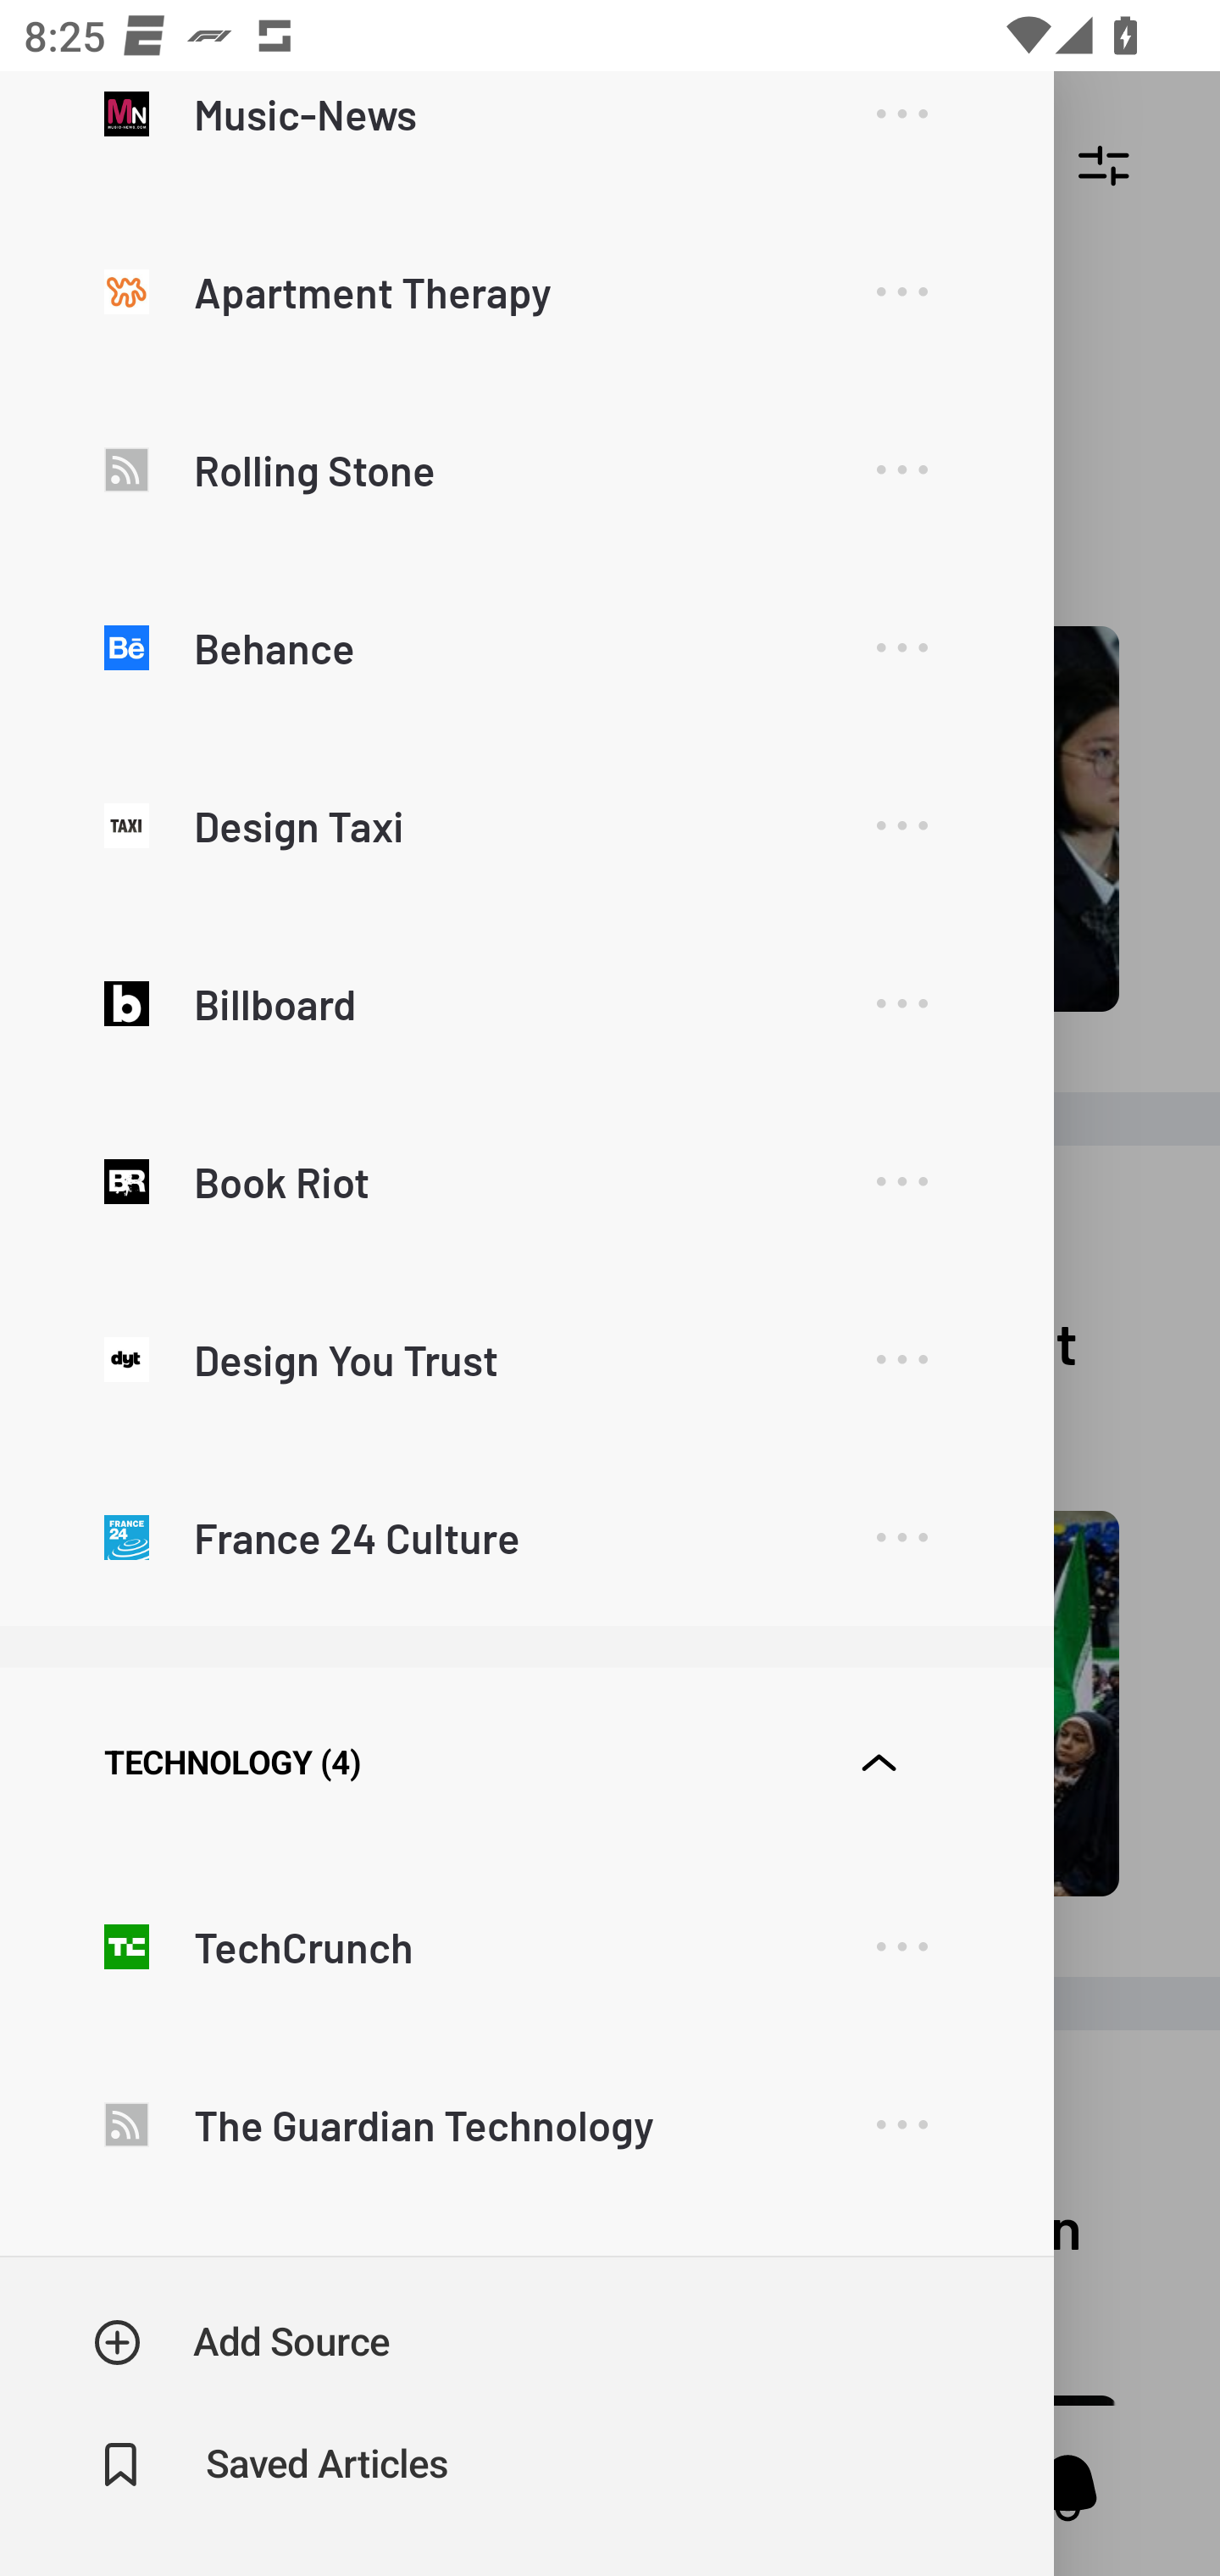  I want to click on More Options, so click(901, 1947).